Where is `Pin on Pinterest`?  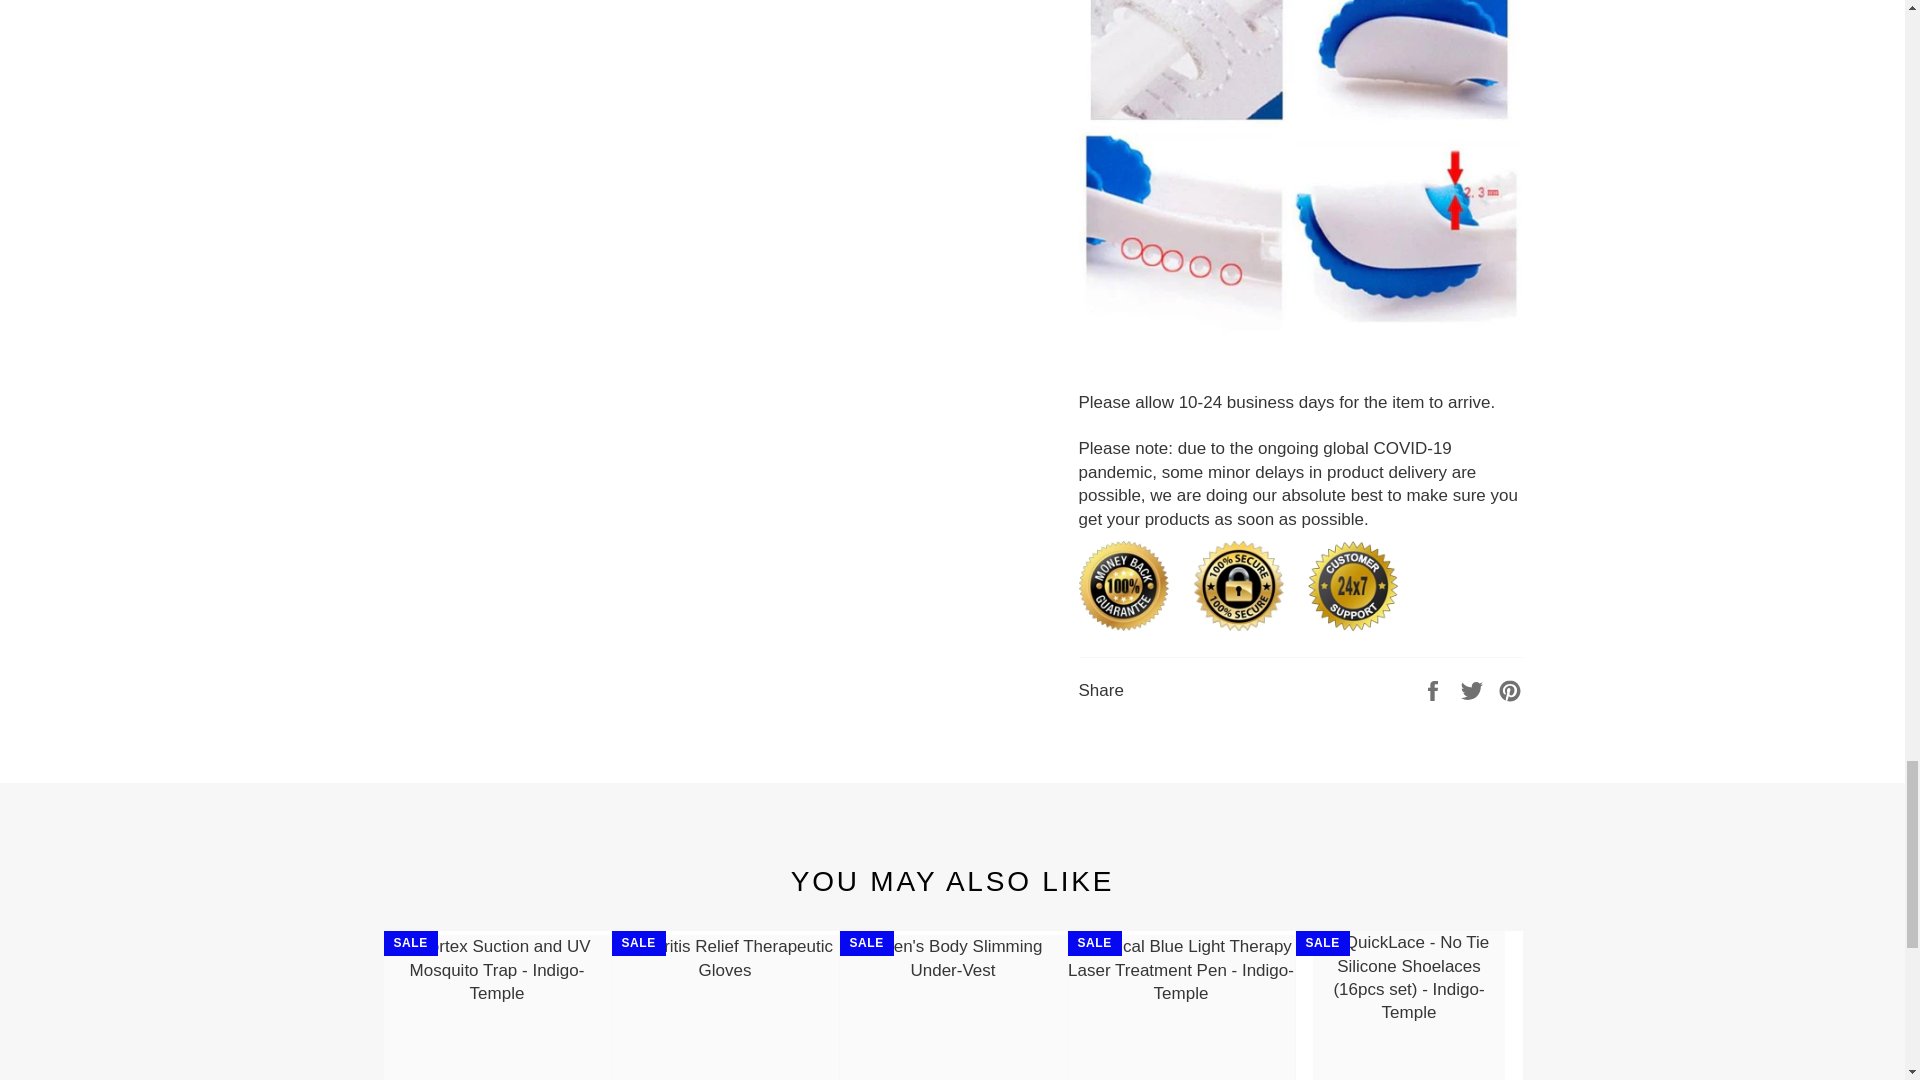
Pin on Pinterest is located at coordinates (1510, 689).